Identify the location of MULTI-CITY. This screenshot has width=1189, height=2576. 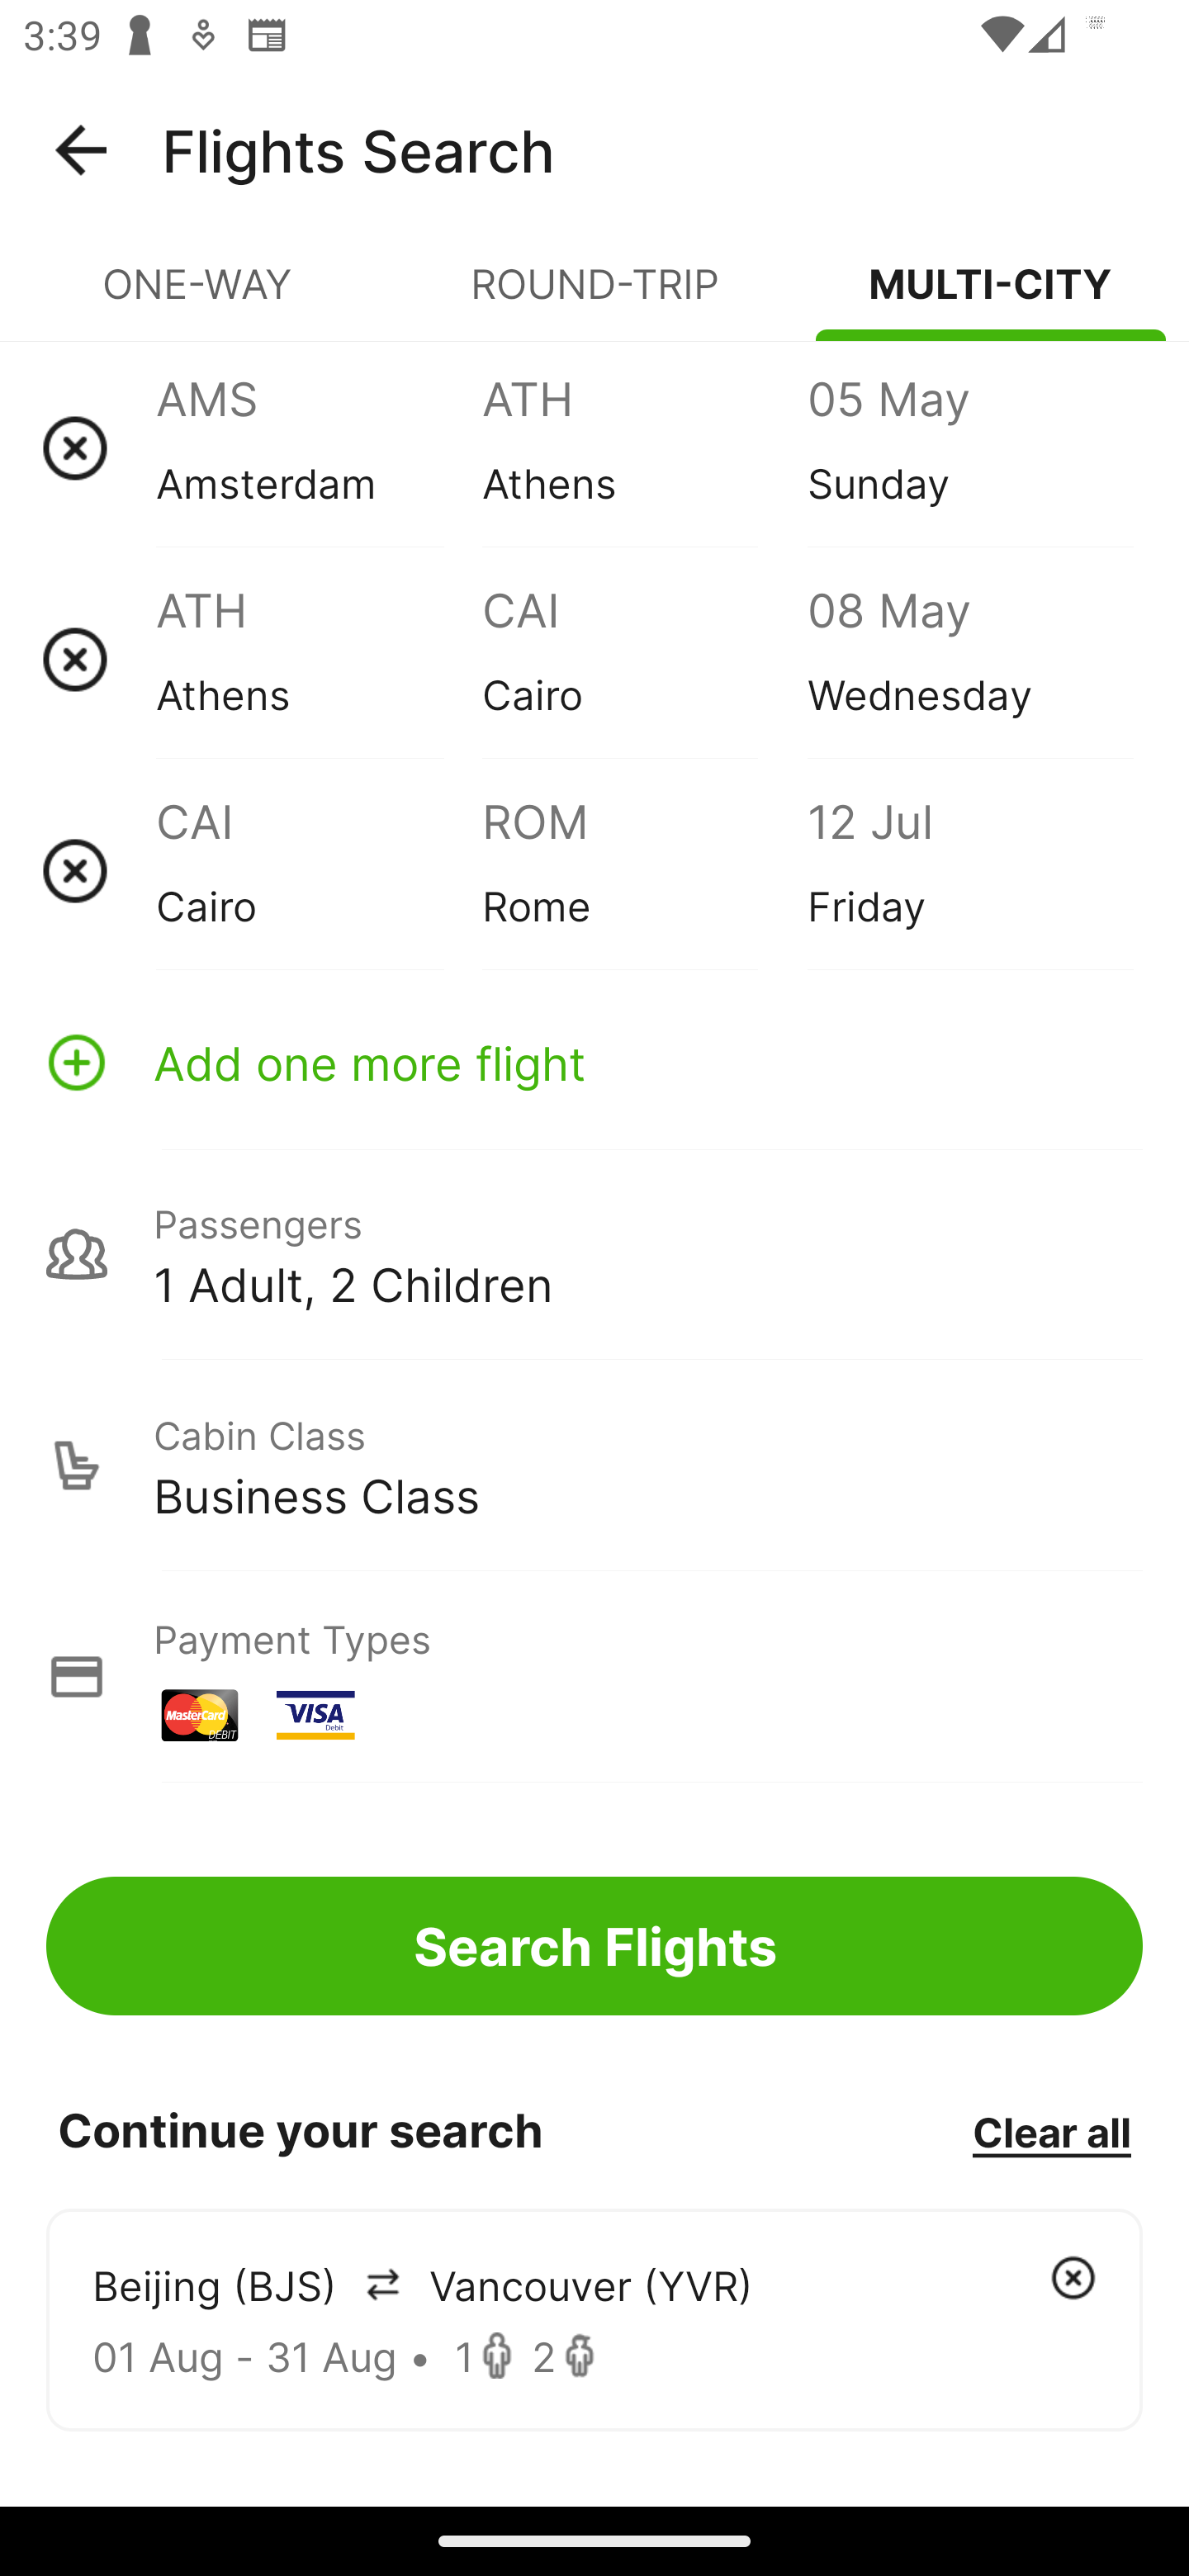
(991, 297).